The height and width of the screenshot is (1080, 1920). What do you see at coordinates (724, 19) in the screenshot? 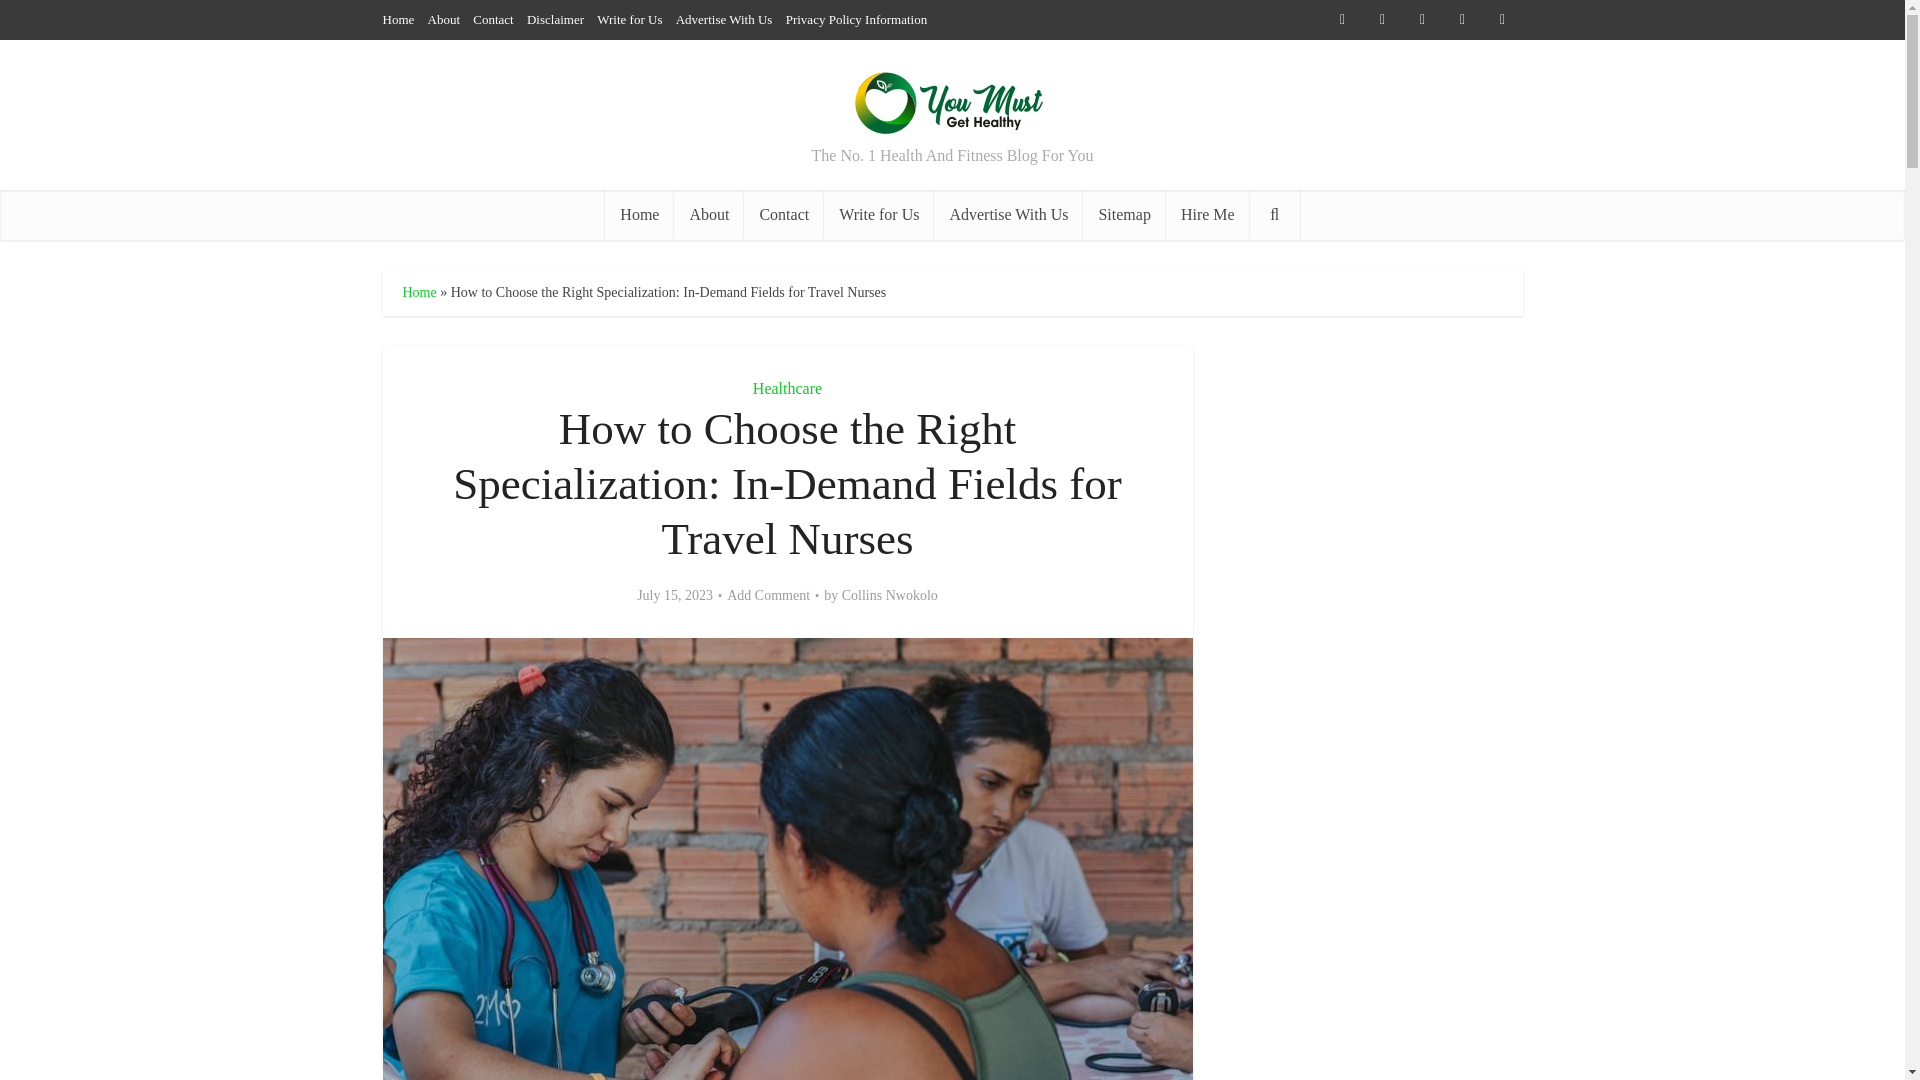
I see `Advertise With Us` at bounding box center [724, 19].